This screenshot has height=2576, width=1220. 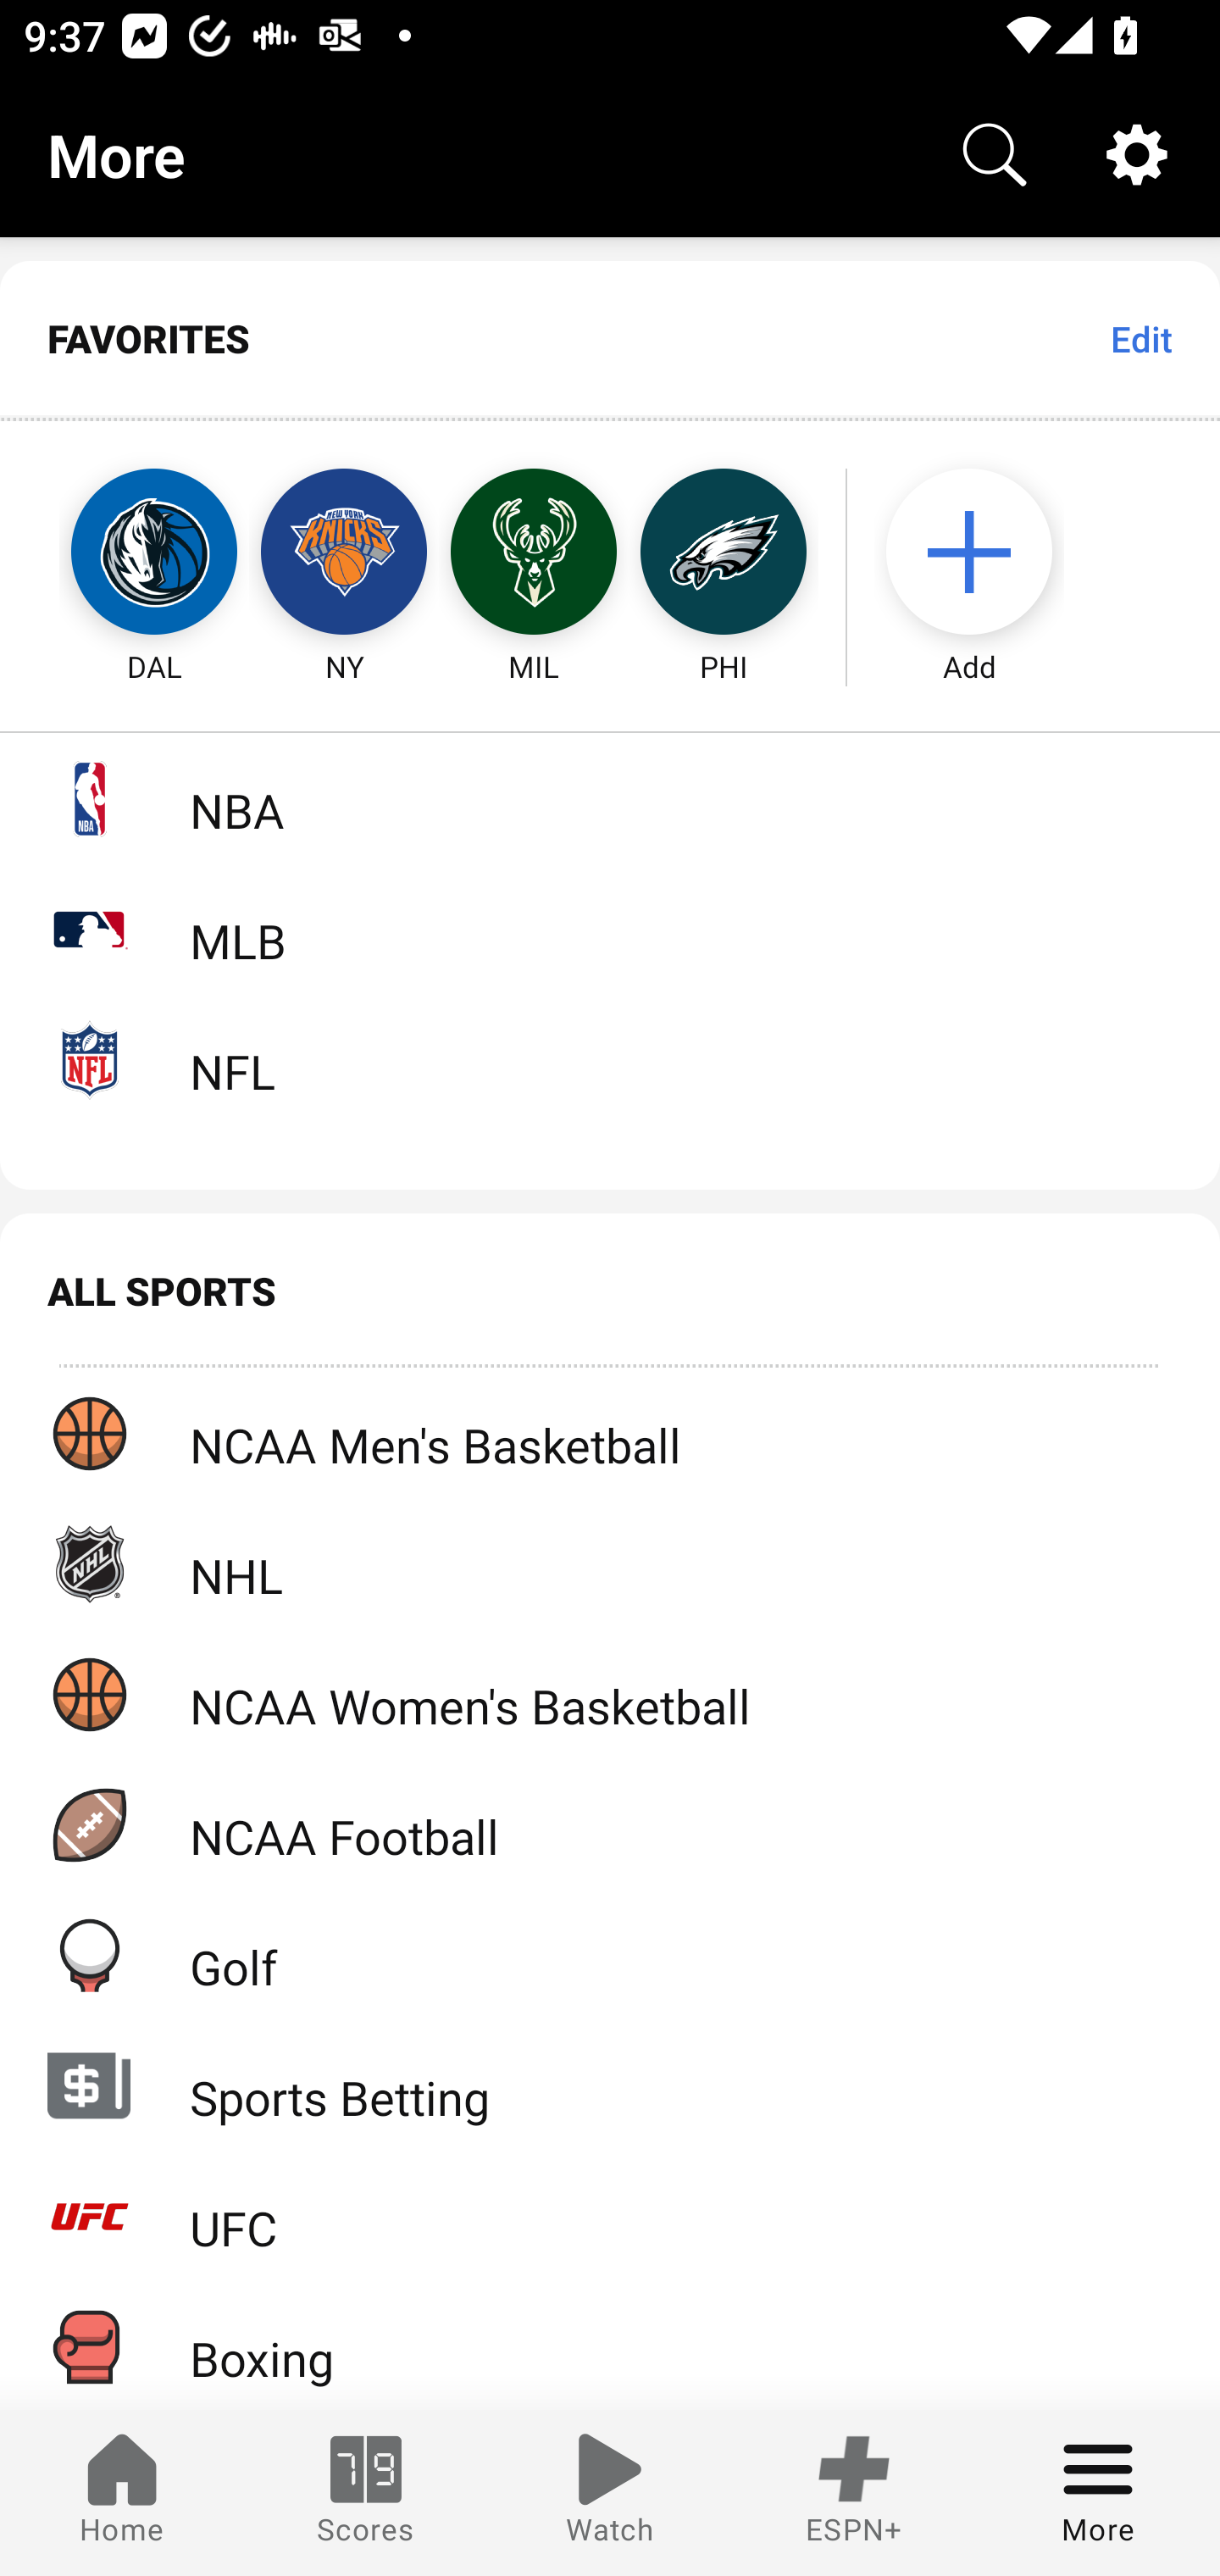 What do you see at coordinates (985, 552) in the screenshot?
I see ` Add` at bounding box center [985, 552].